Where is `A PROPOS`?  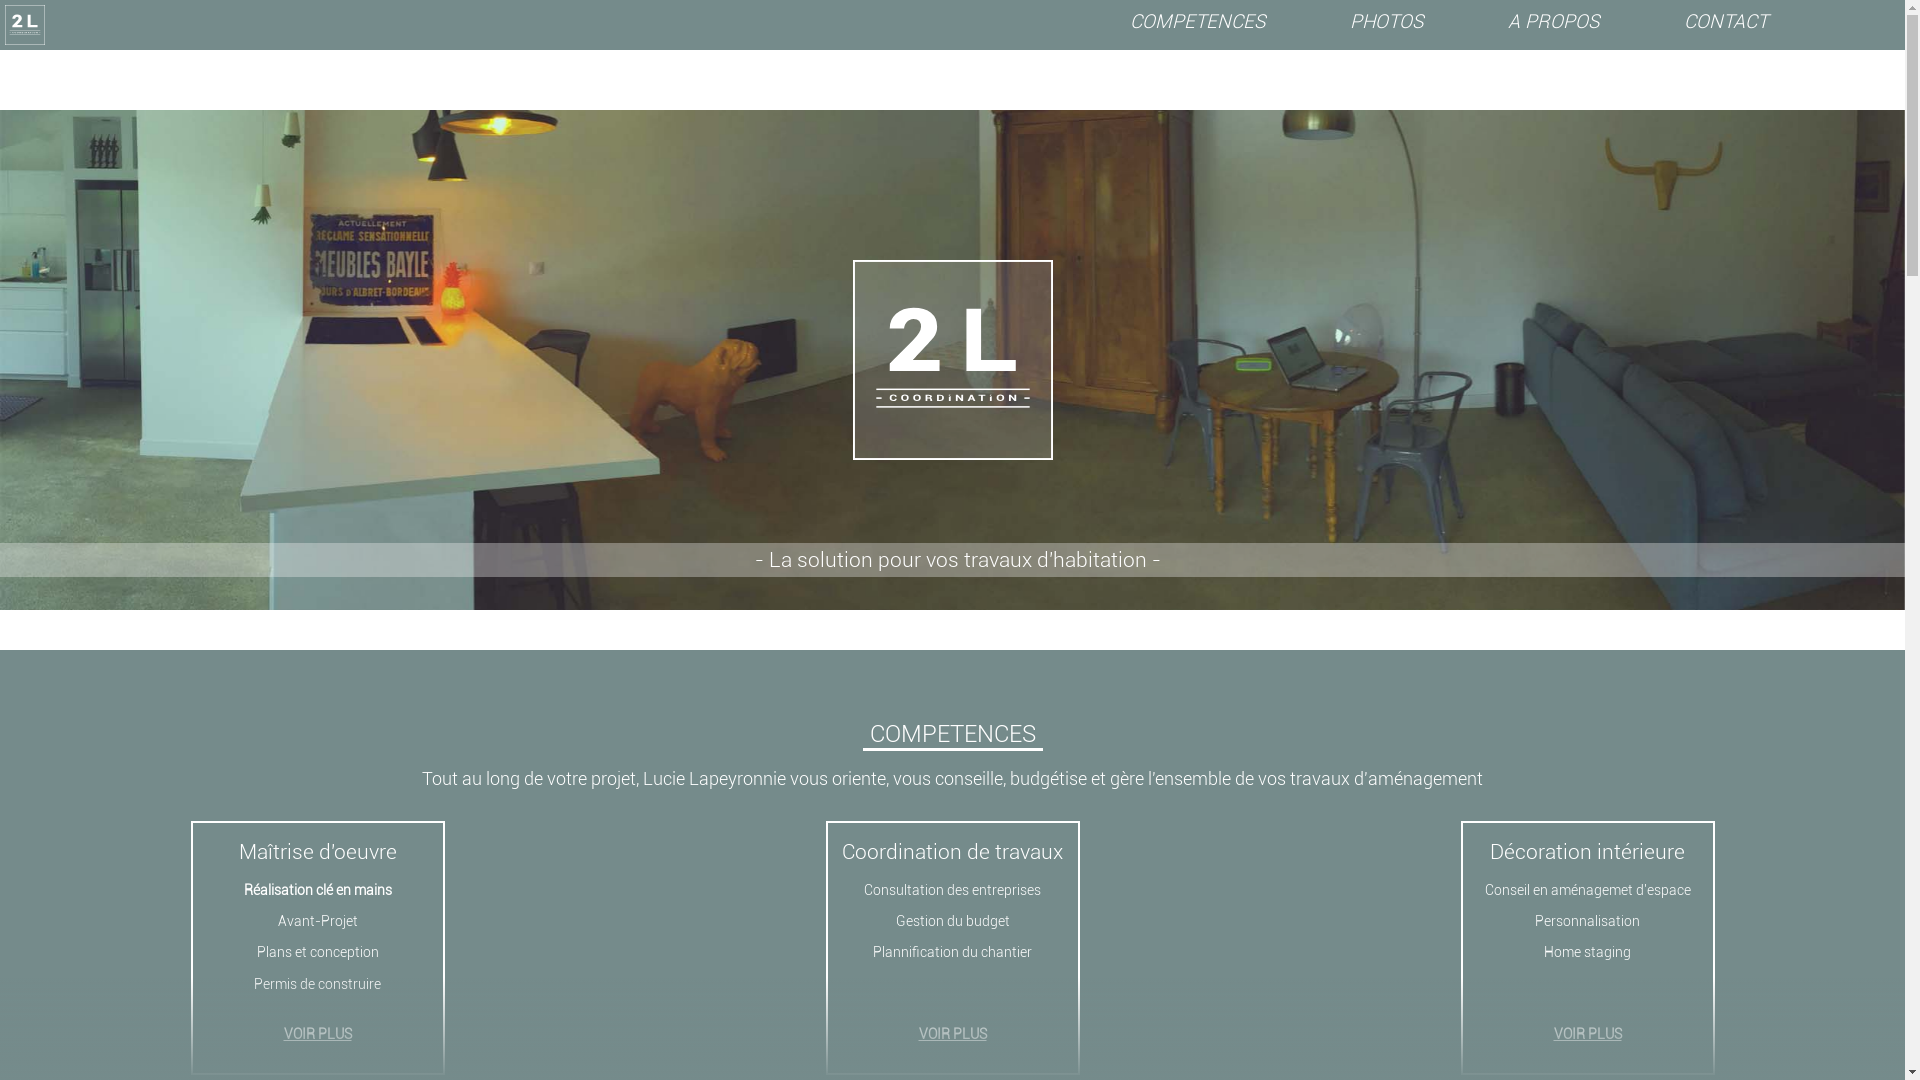 A PROPOS is located at coordinates (1554, 22).